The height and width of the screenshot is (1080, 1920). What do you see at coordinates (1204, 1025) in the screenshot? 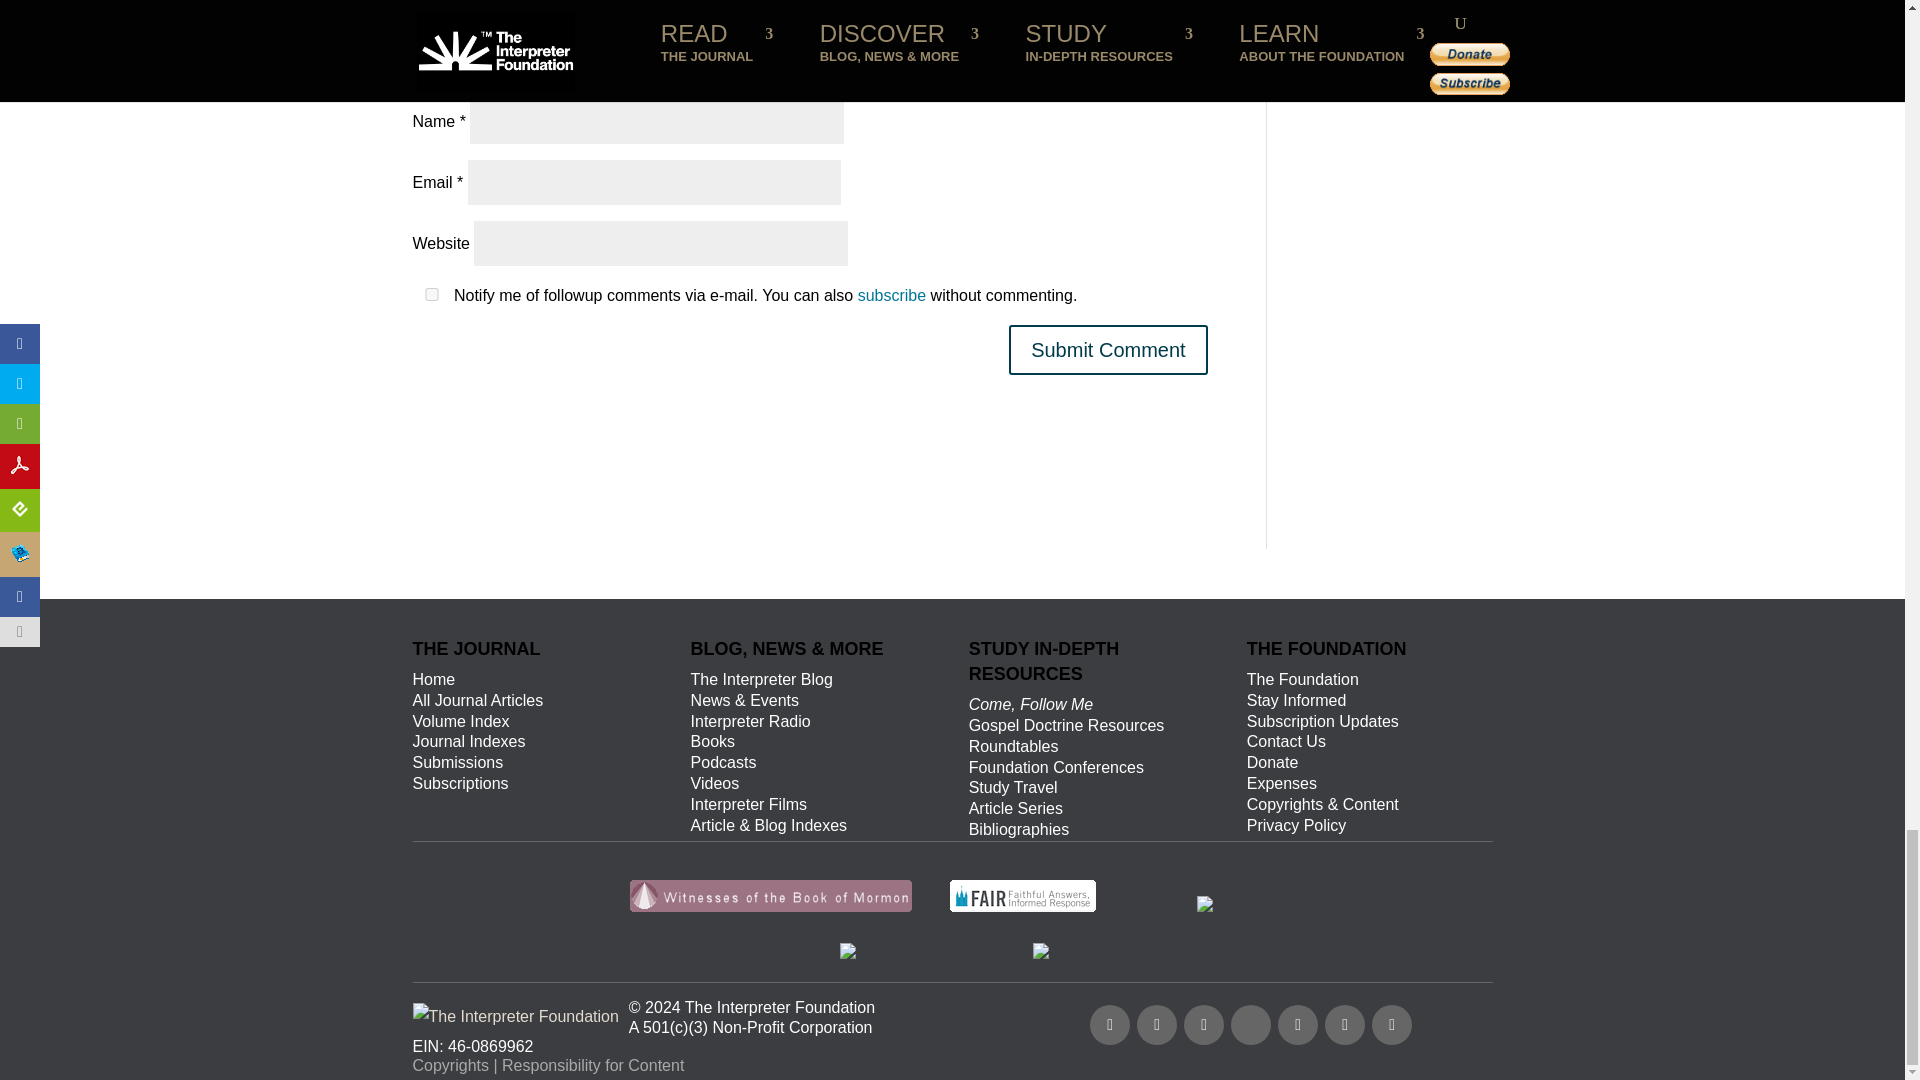
I see `Follow us on YouTube` at bounding box center [1204, 1025].